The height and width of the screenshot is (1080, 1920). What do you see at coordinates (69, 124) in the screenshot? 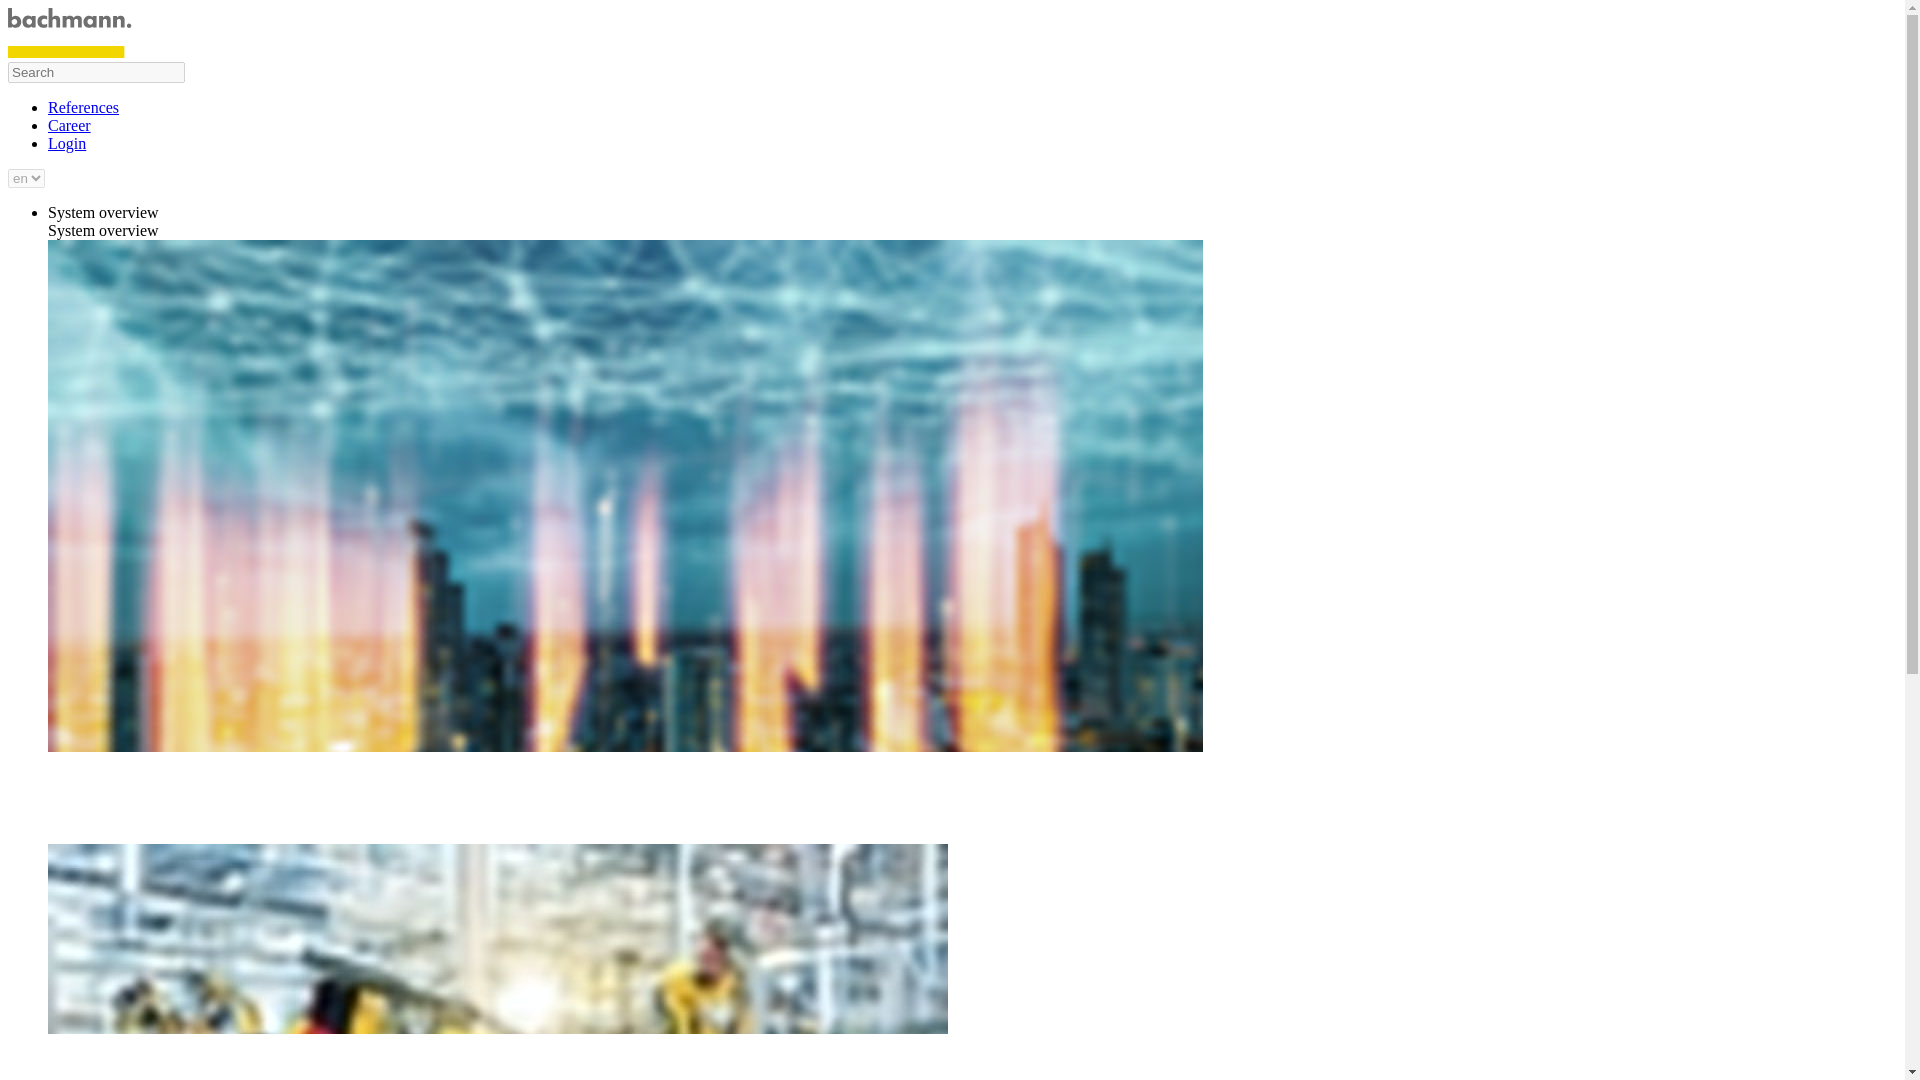
I see `Career` at bounding box center [69, 124].